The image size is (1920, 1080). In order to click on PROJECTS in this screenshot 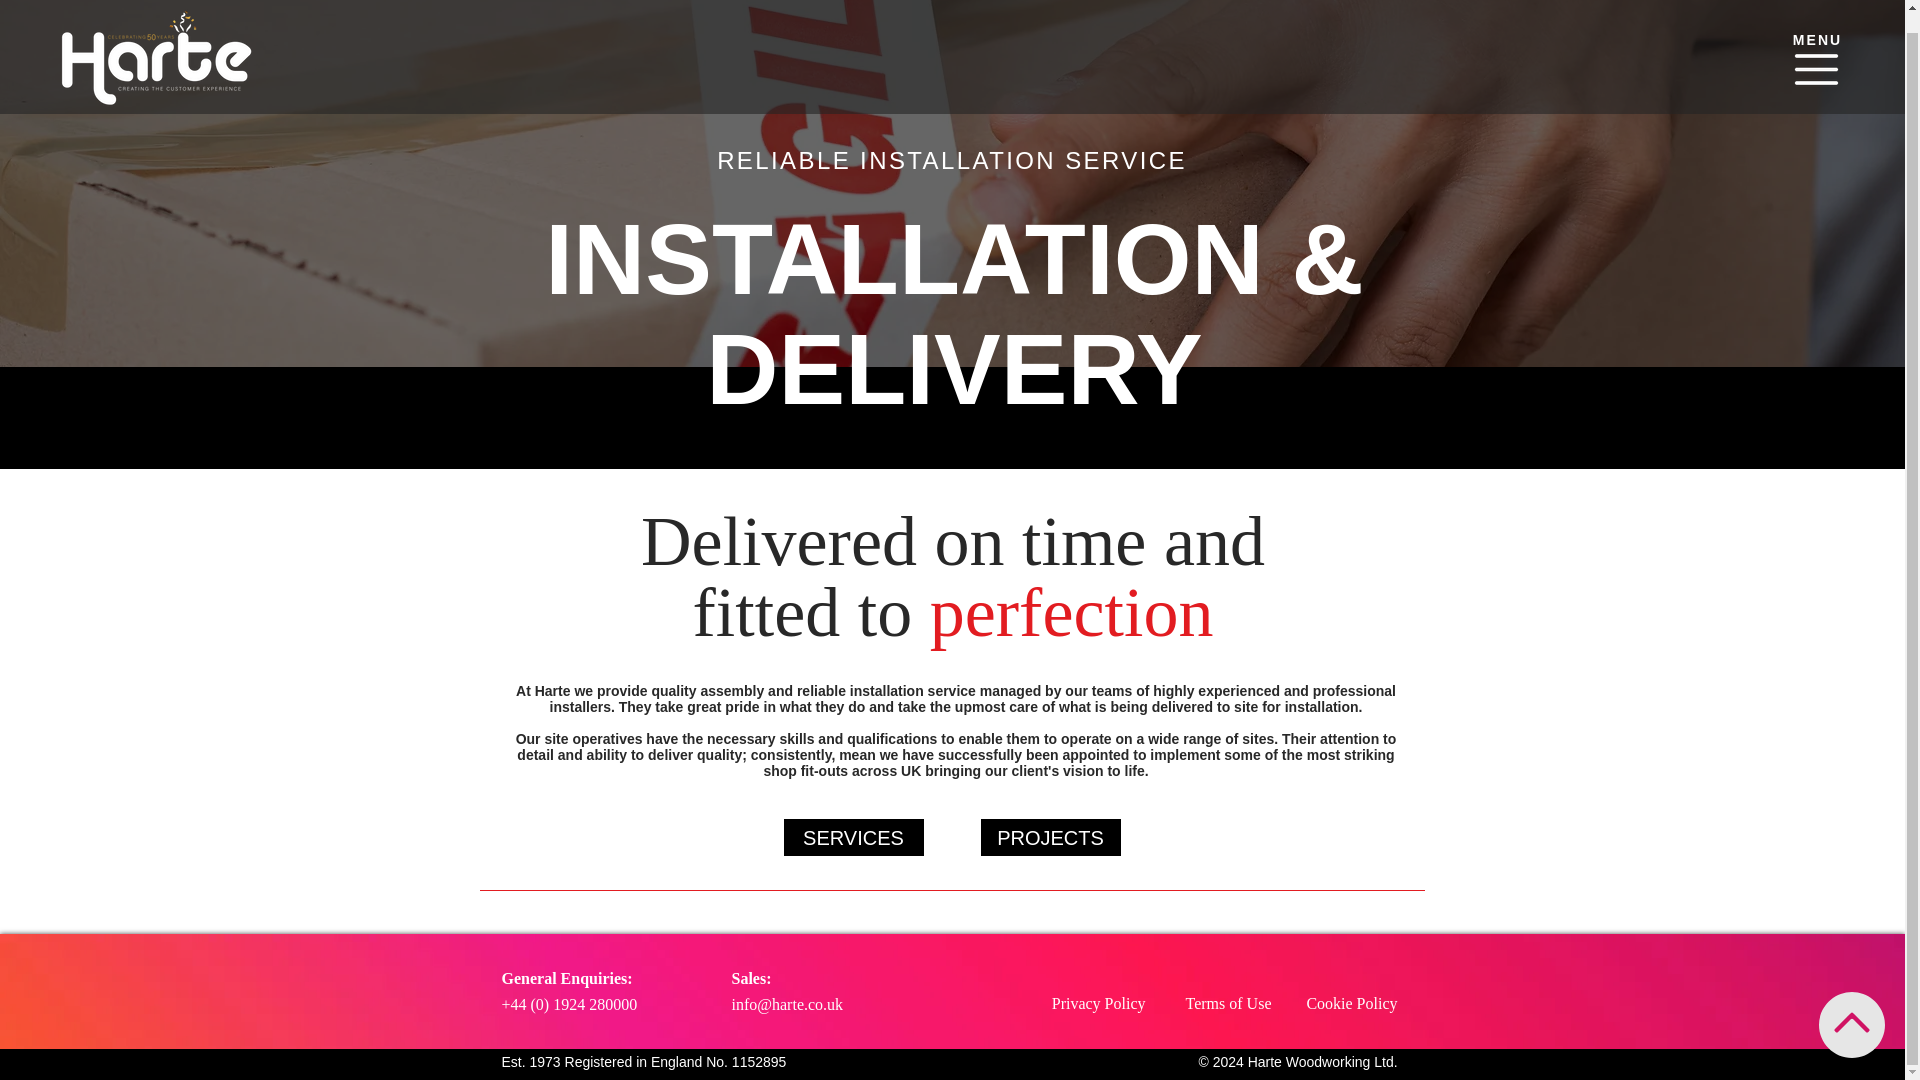, I will do `click(1049, 837)`.